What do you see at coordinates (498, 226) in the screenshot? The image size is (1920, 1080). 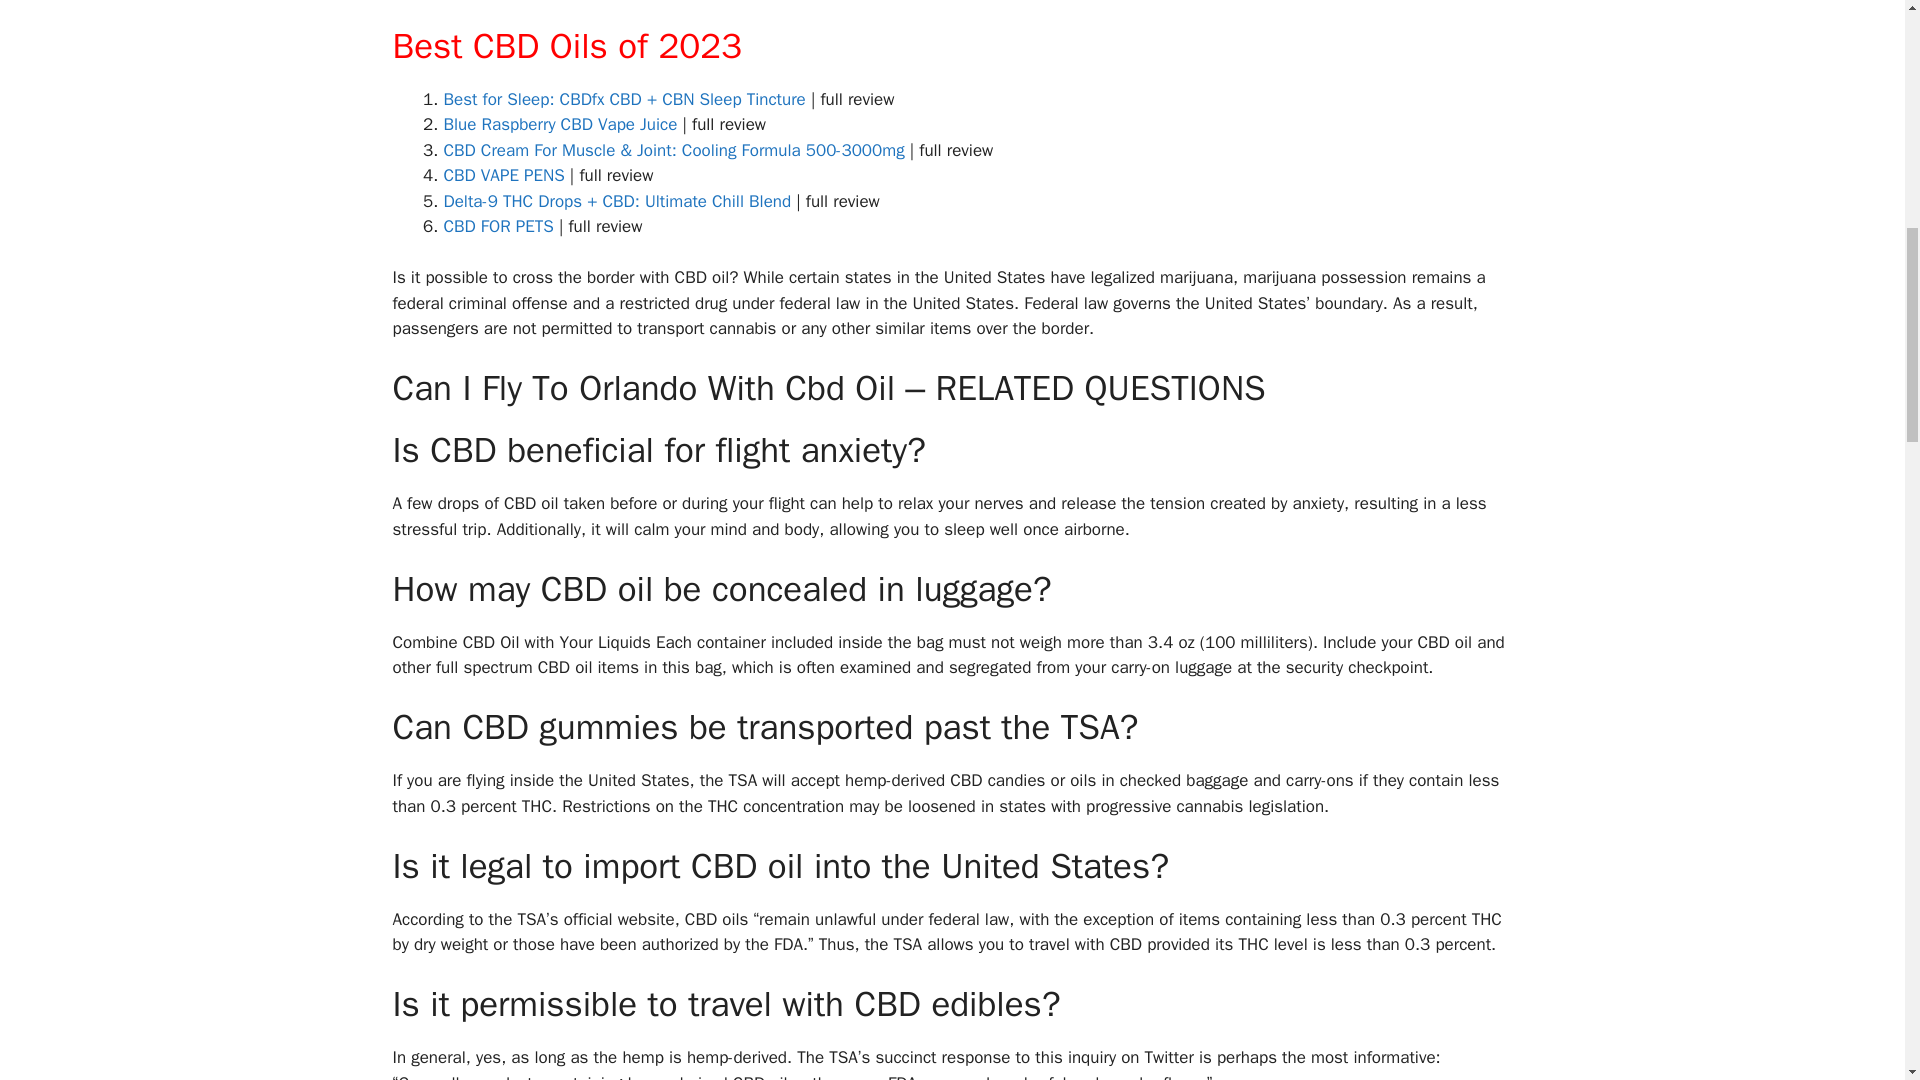 I see `CBD FOR PETS` at bounding box center [498, 226].